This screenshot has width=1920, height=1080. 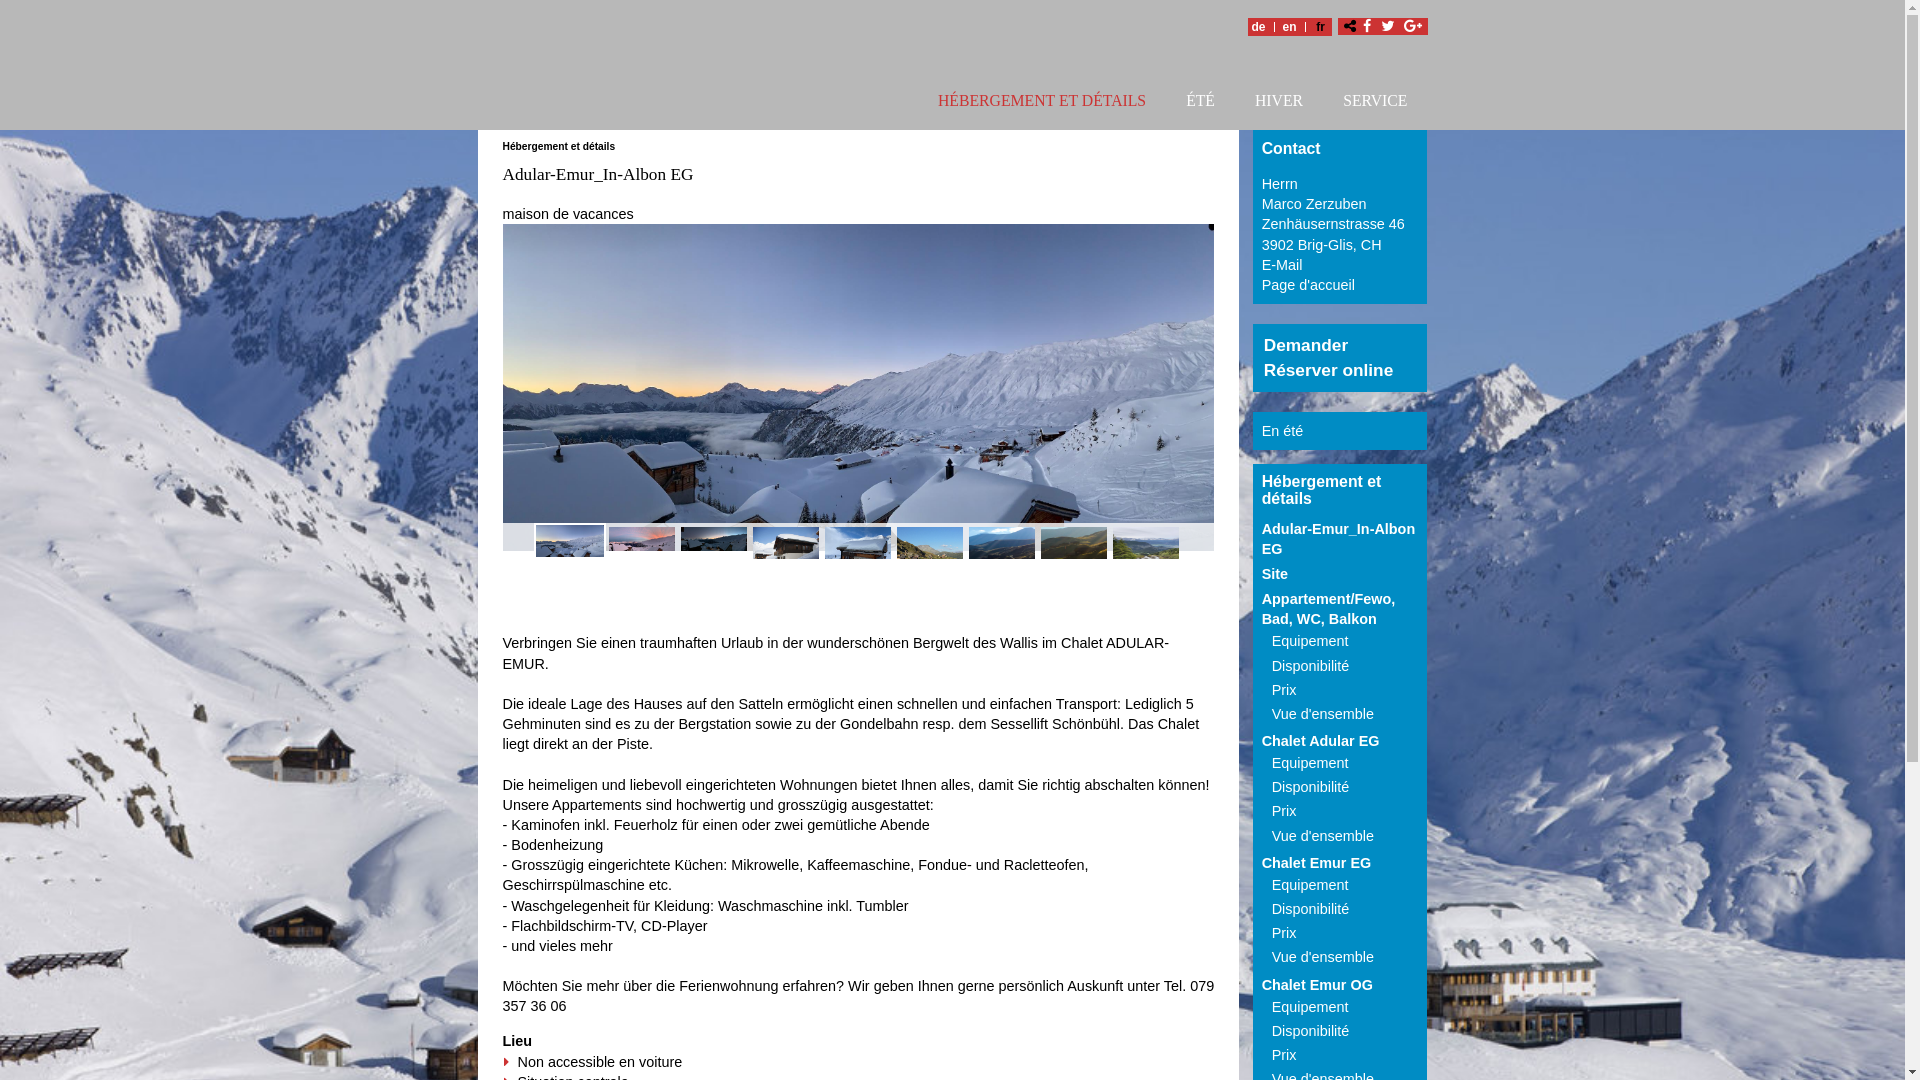 What do you see at coordinates (1284, 690) in the screenshot?
I see `Prix` at bounding box center [1284, 690].